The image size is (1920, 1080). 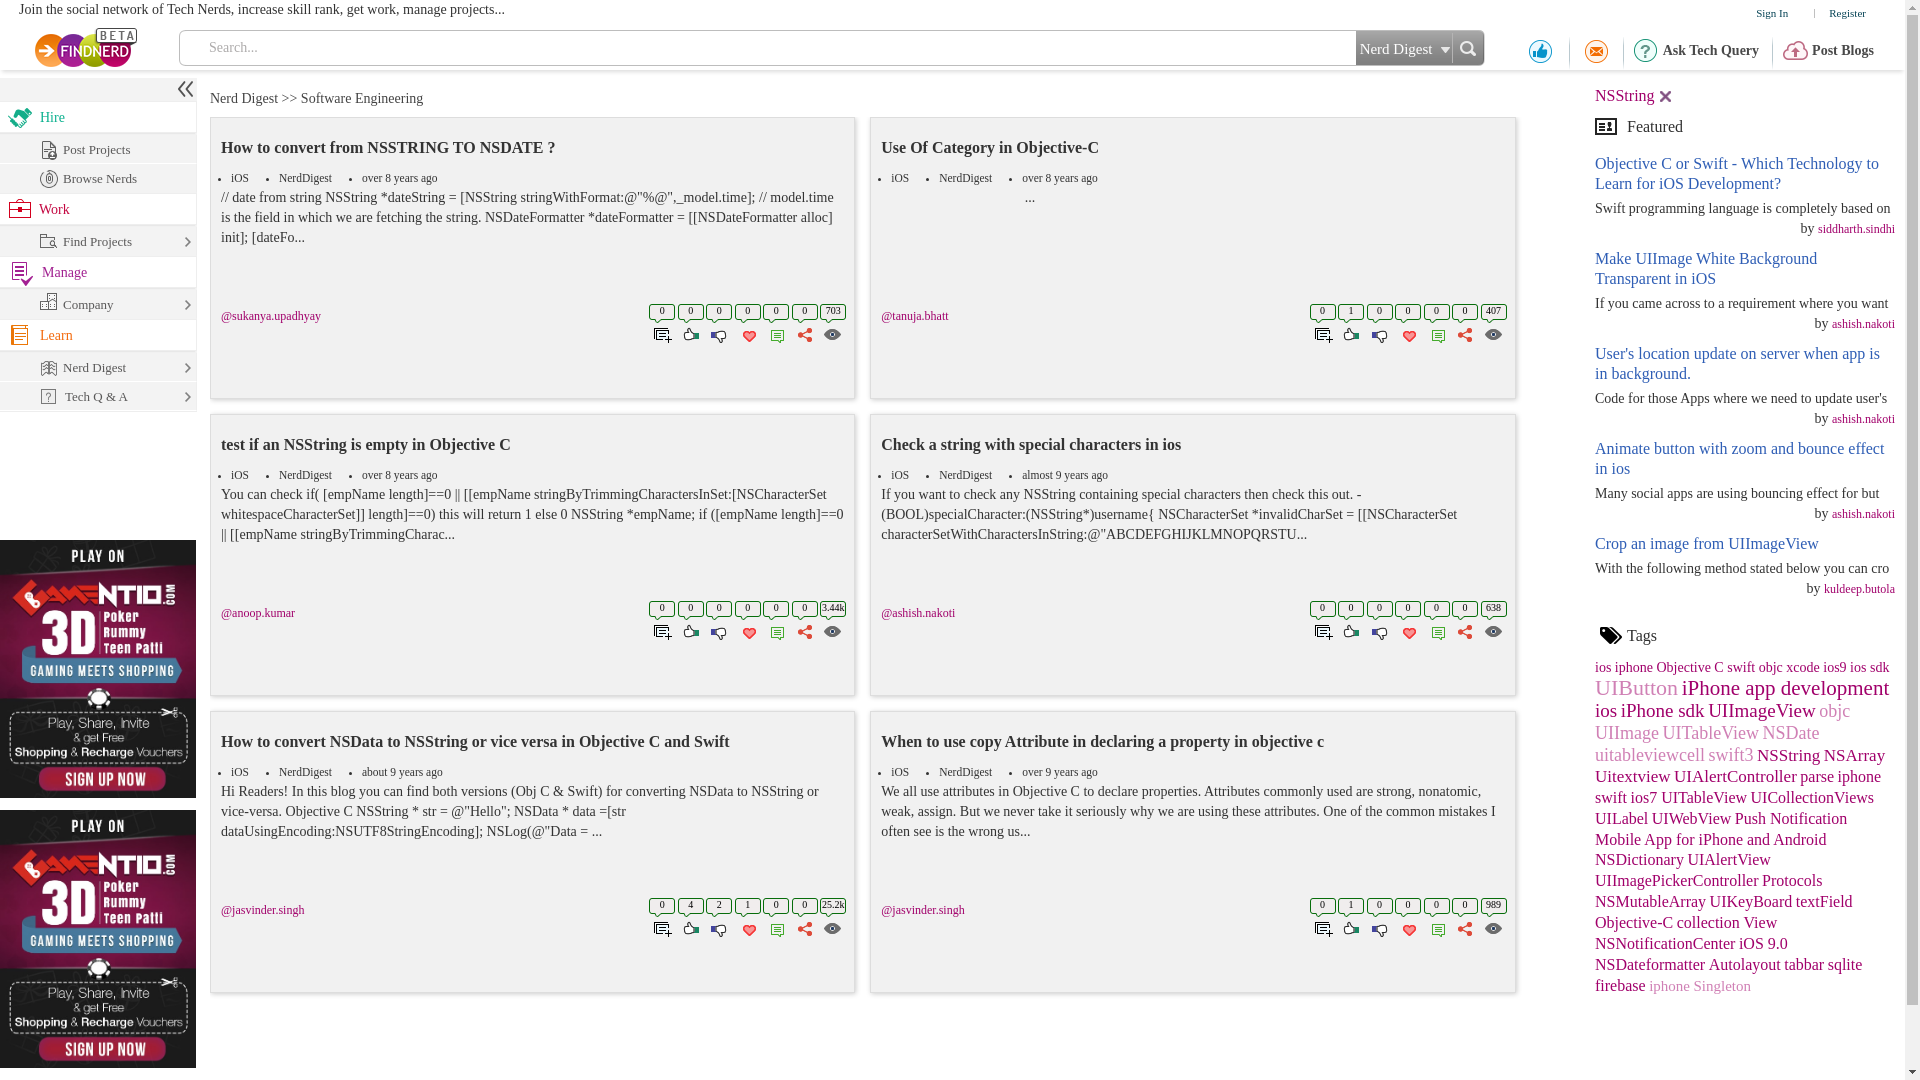 I want to click on Sign In, so click(x=1770, y=12).